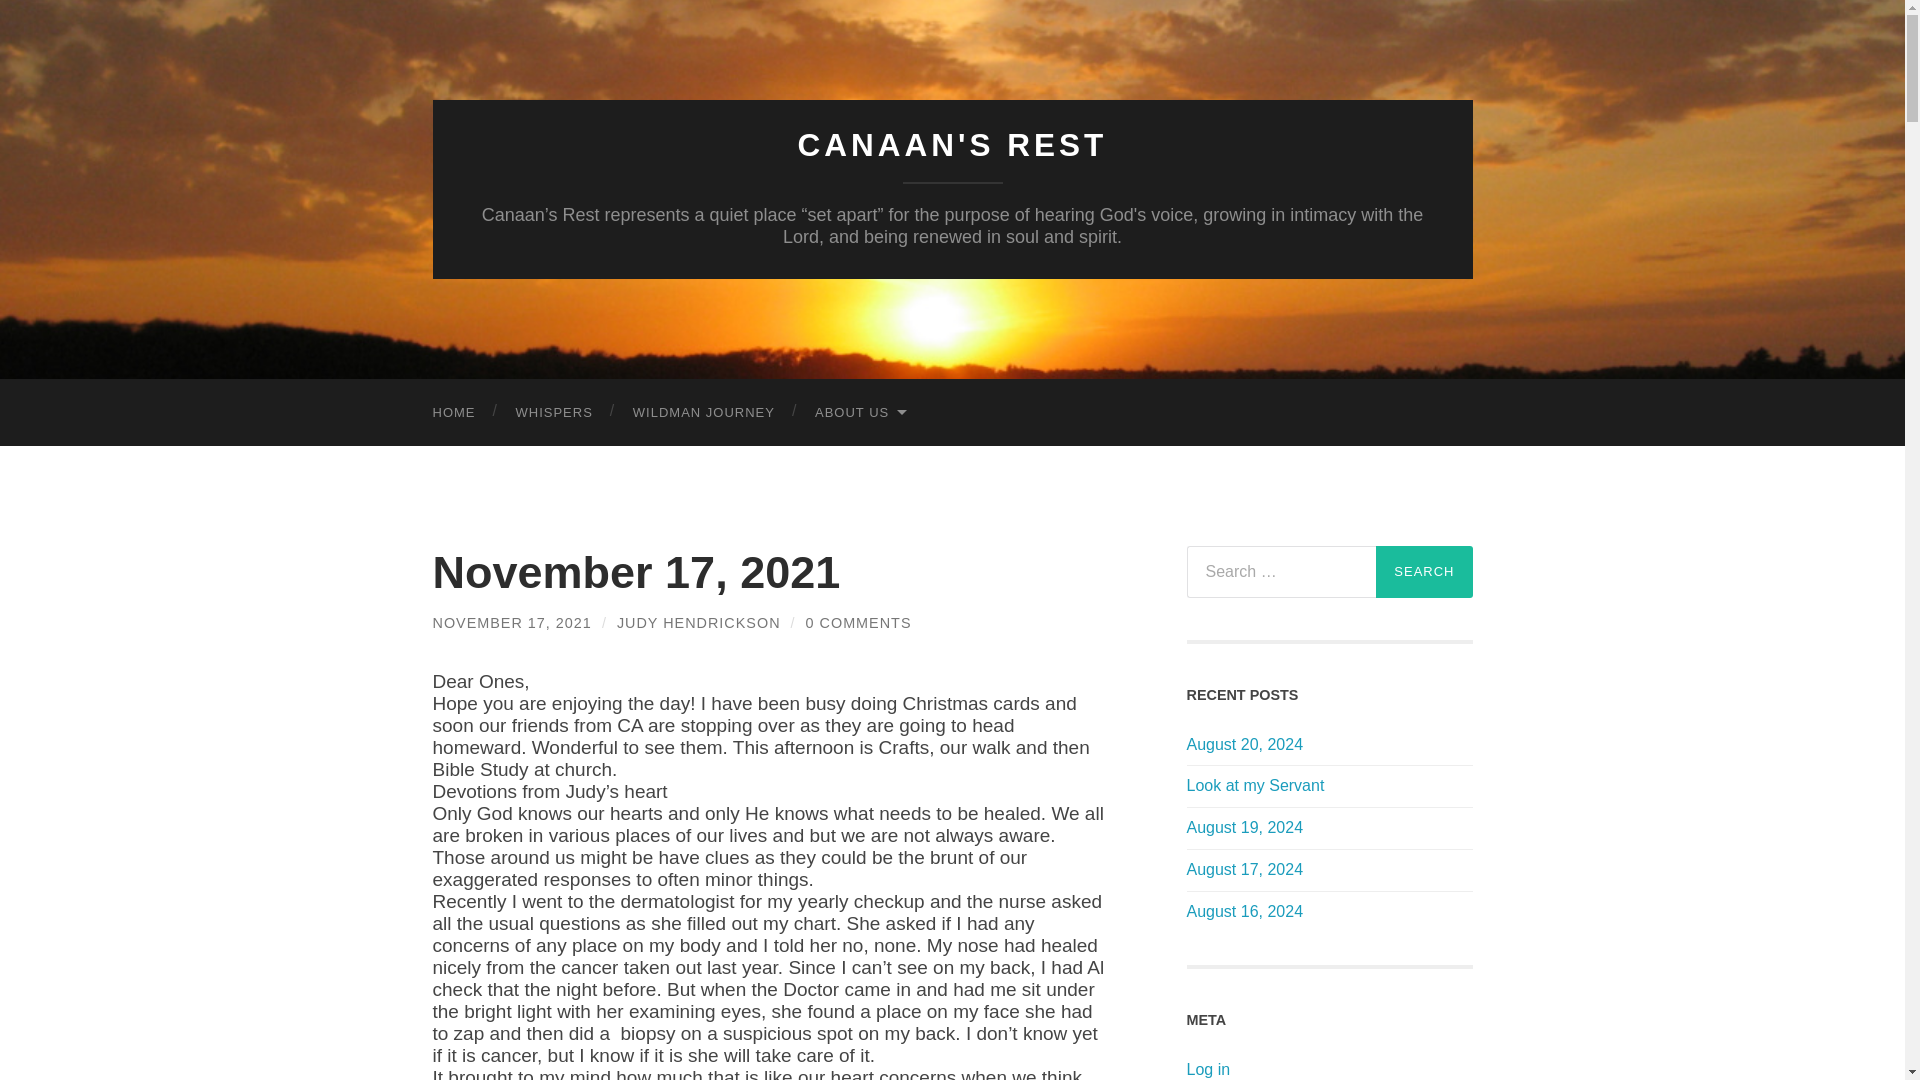 This screenshot has height=1080, width=1920. Describe the element at coordinates (1329, 912) in the screenshot. I see `August 16, 2024` at that location.